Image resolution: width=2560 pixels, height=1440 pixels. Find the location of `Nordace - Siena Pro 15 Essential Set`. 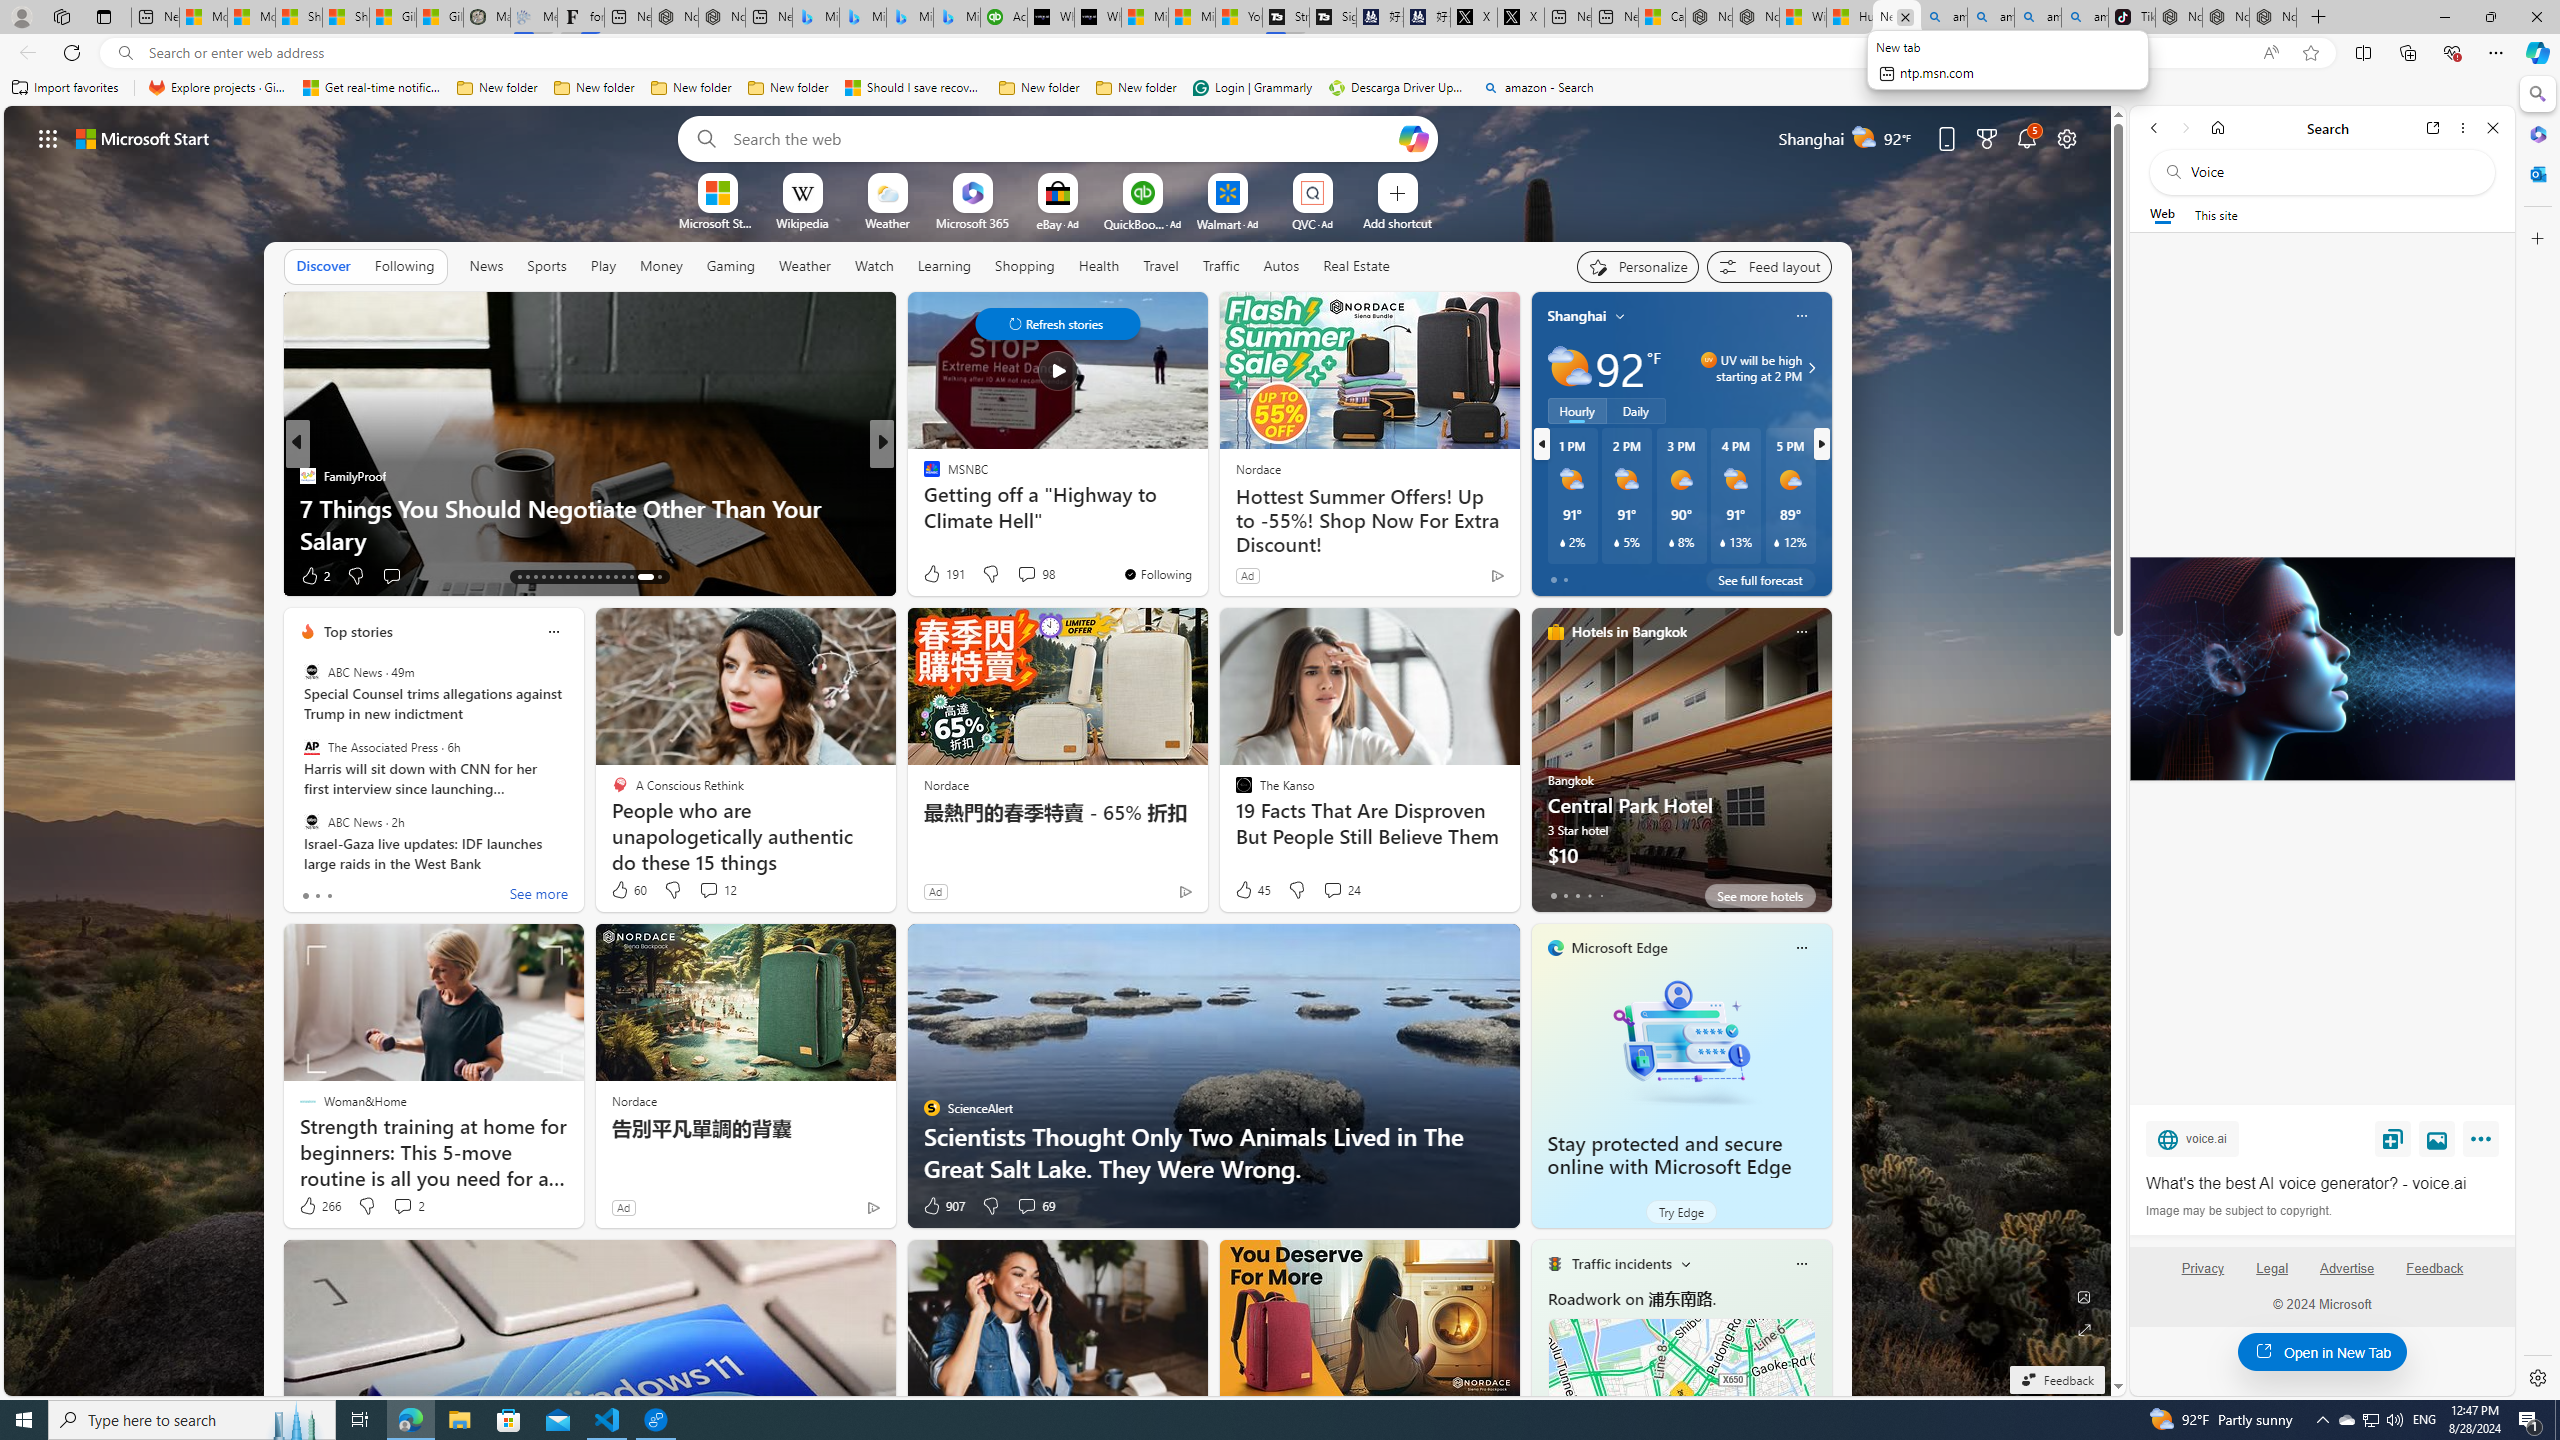

Nordace - Siena Pro 15 Essential Set is located at coordinates (2272, 17).